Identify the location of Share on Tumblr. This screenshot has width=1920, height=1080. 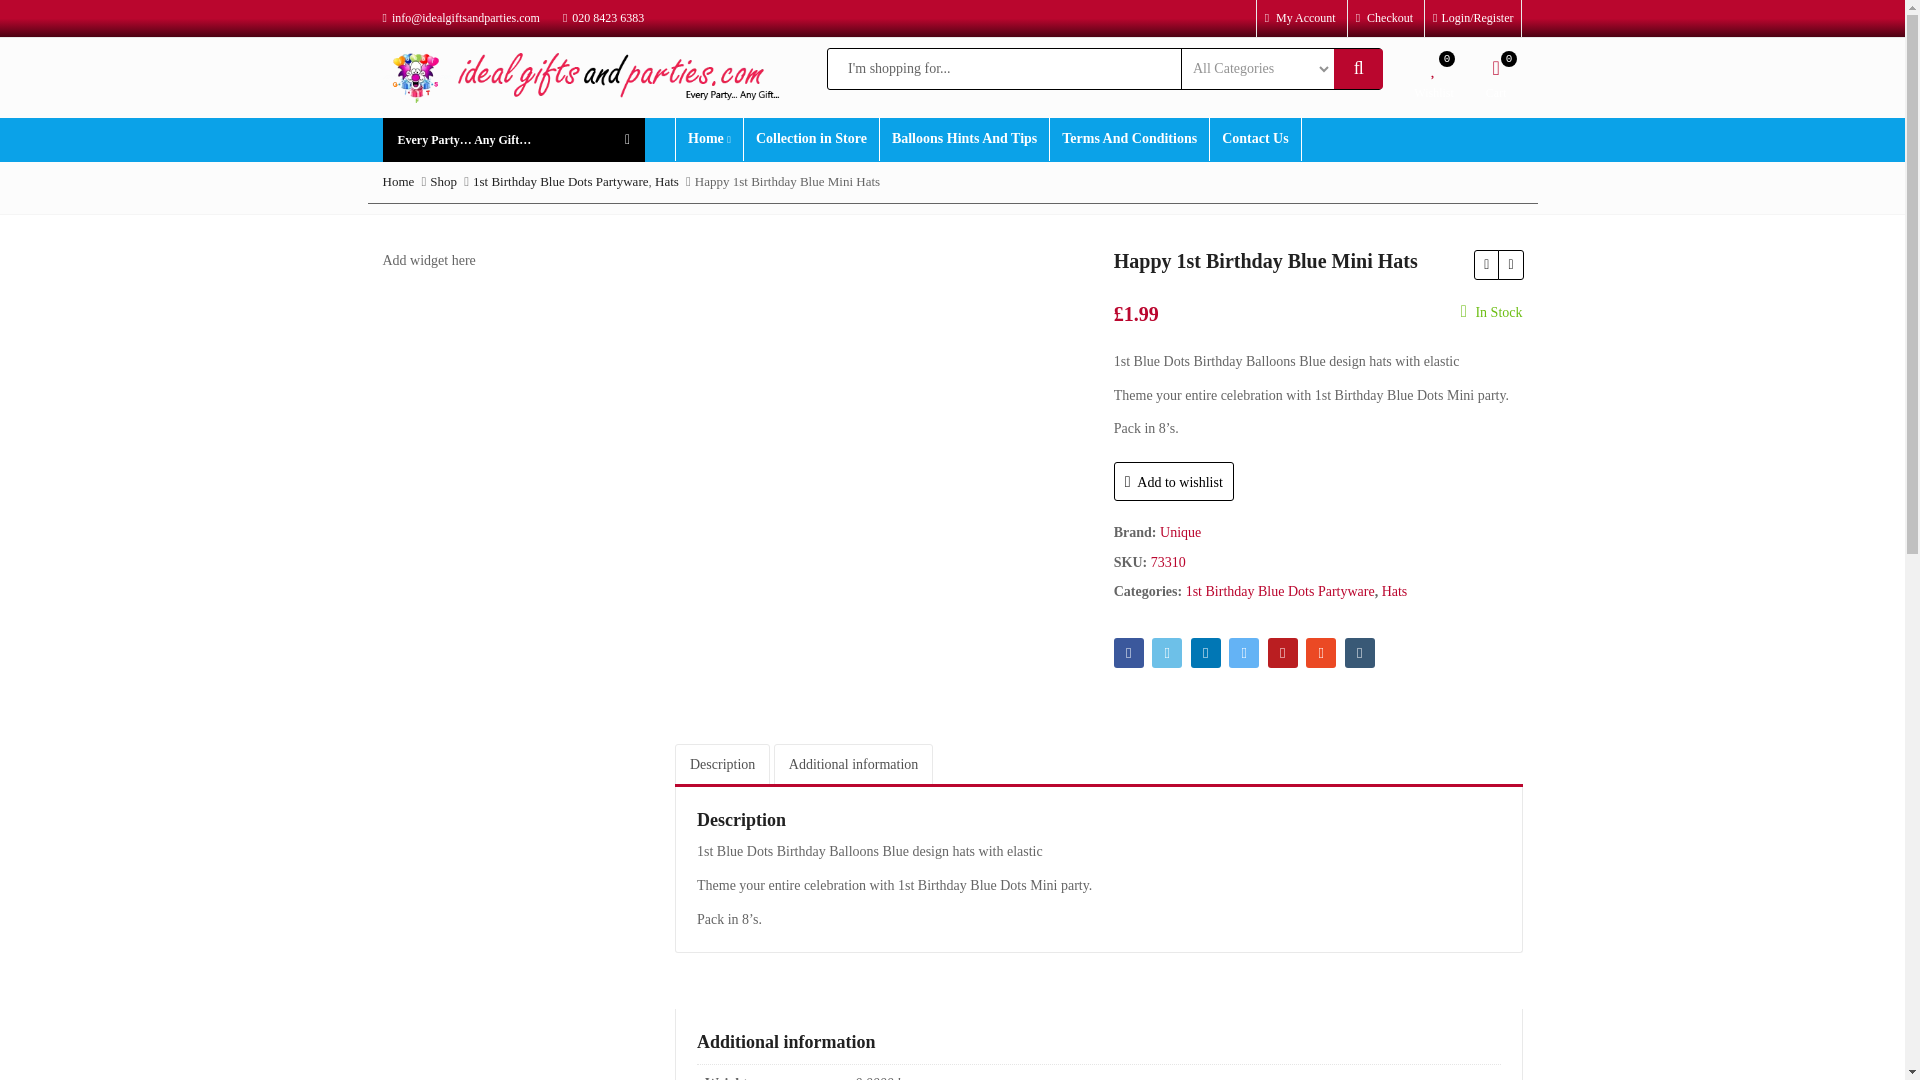
(1360, 653).